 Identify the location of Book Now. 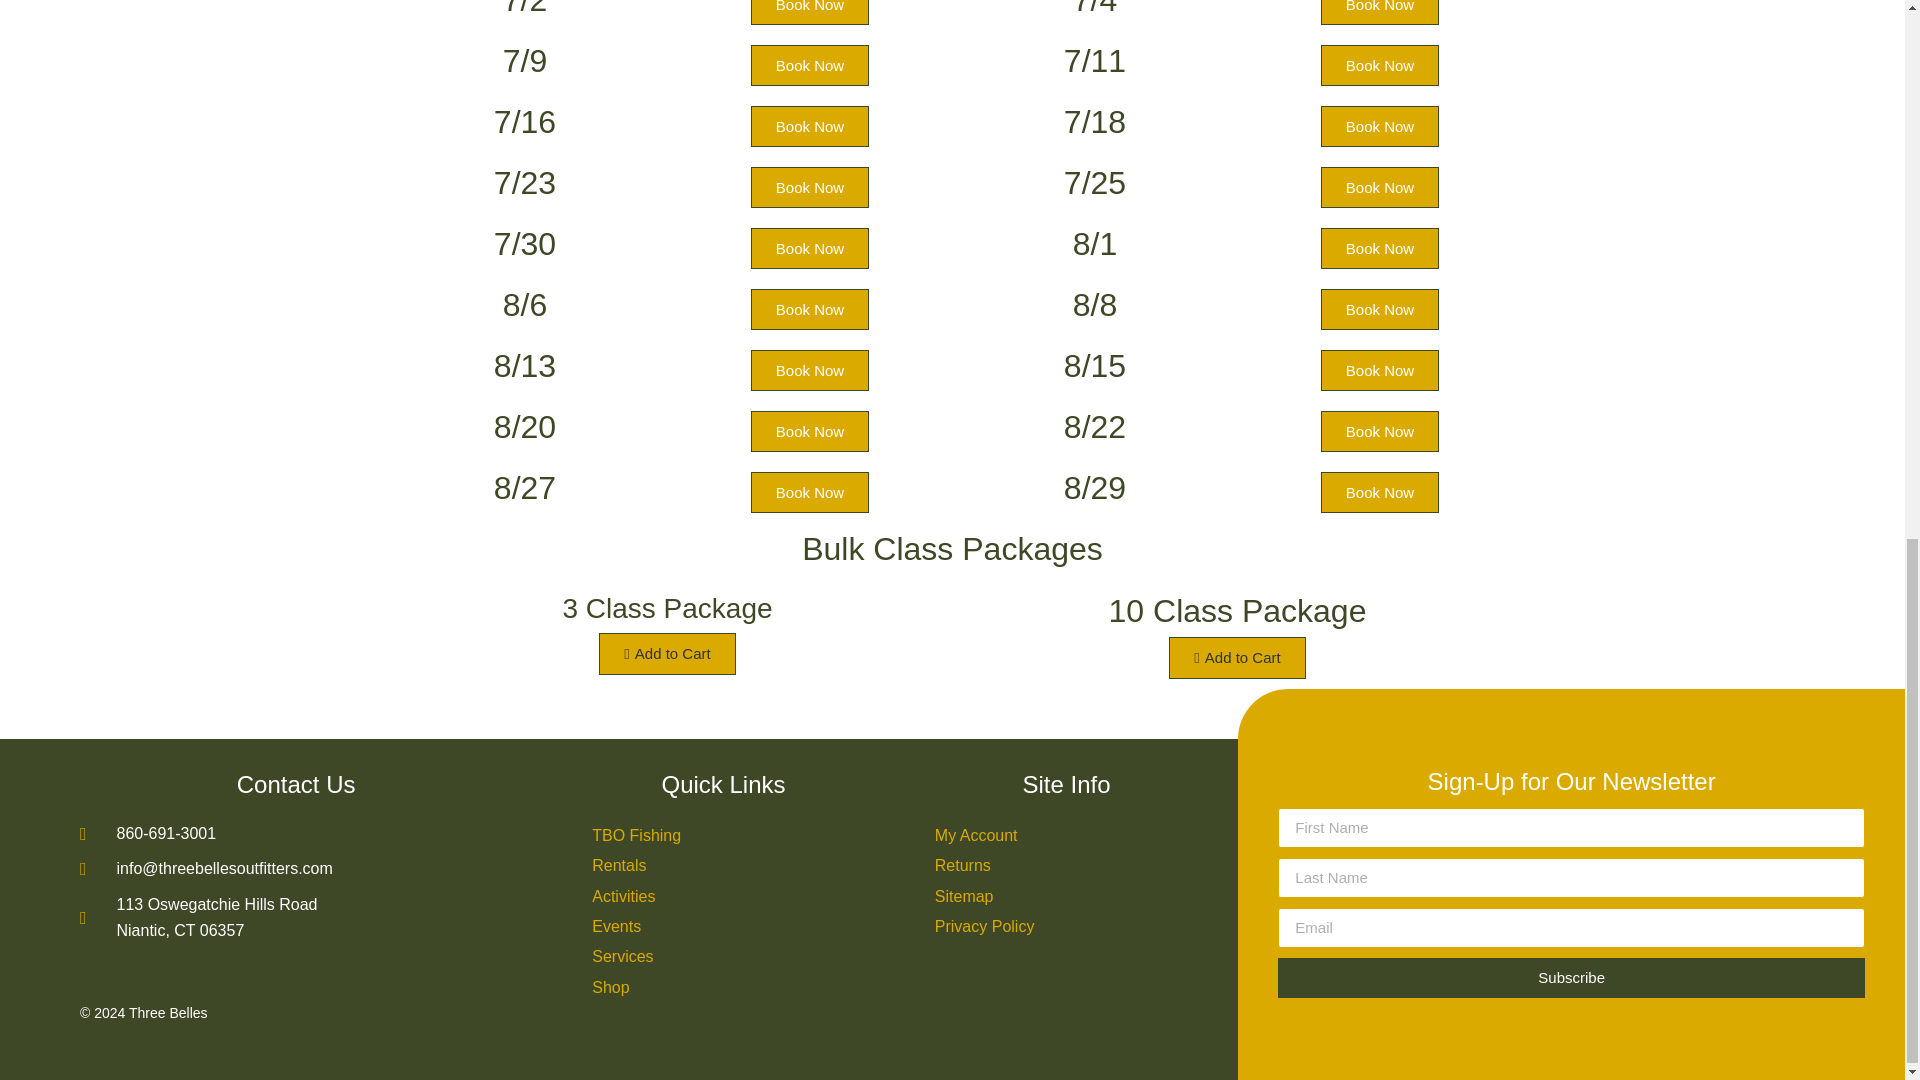
(810, 310).